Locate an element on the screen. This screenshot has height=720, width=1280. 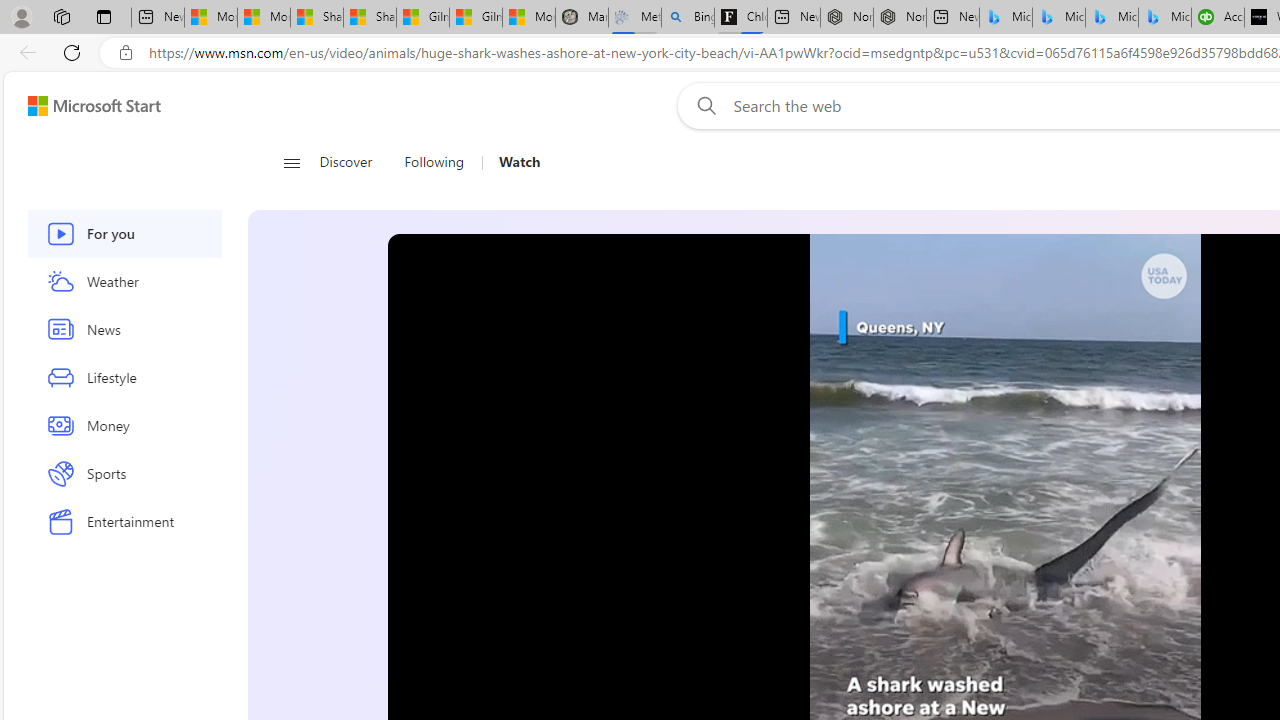
Watch is located at coordinates (512, 162).